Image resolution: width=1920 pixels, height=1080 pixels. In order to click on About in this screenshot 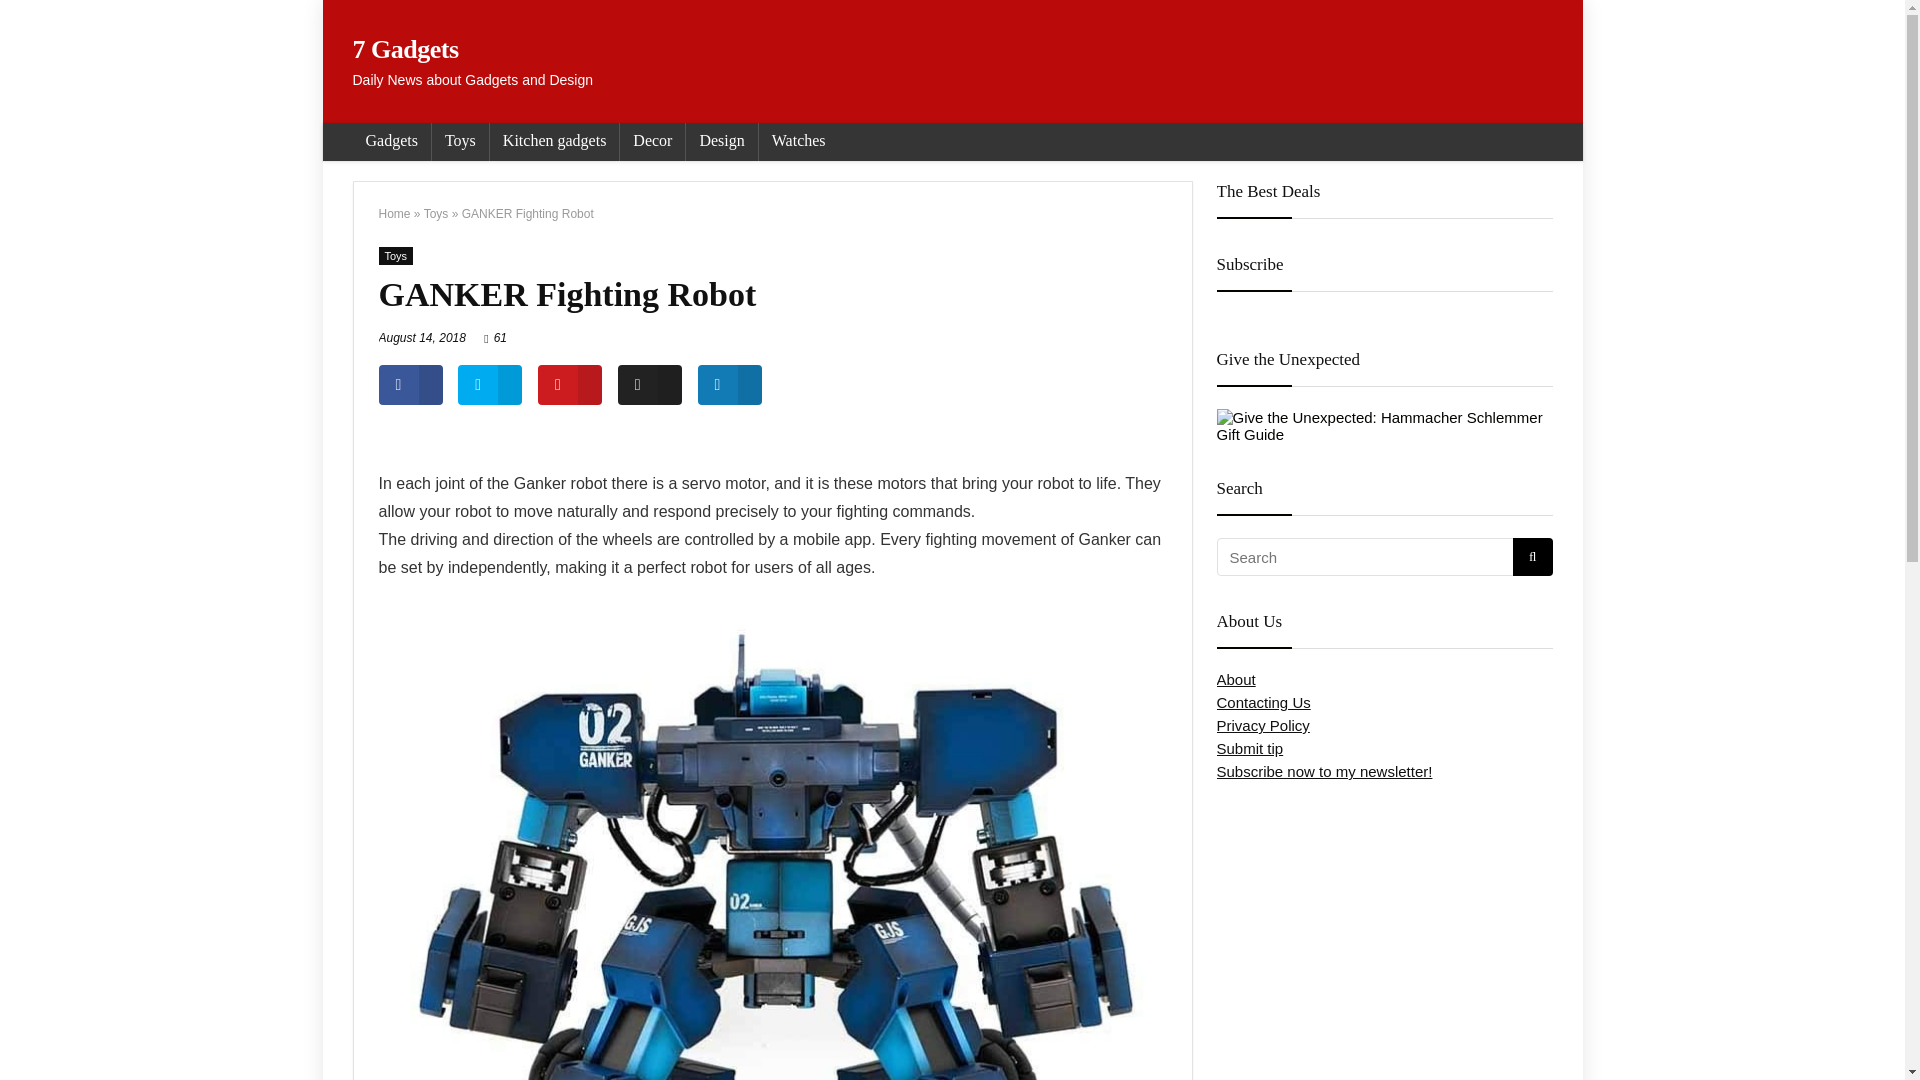, I will do `click(1235, 678)`.